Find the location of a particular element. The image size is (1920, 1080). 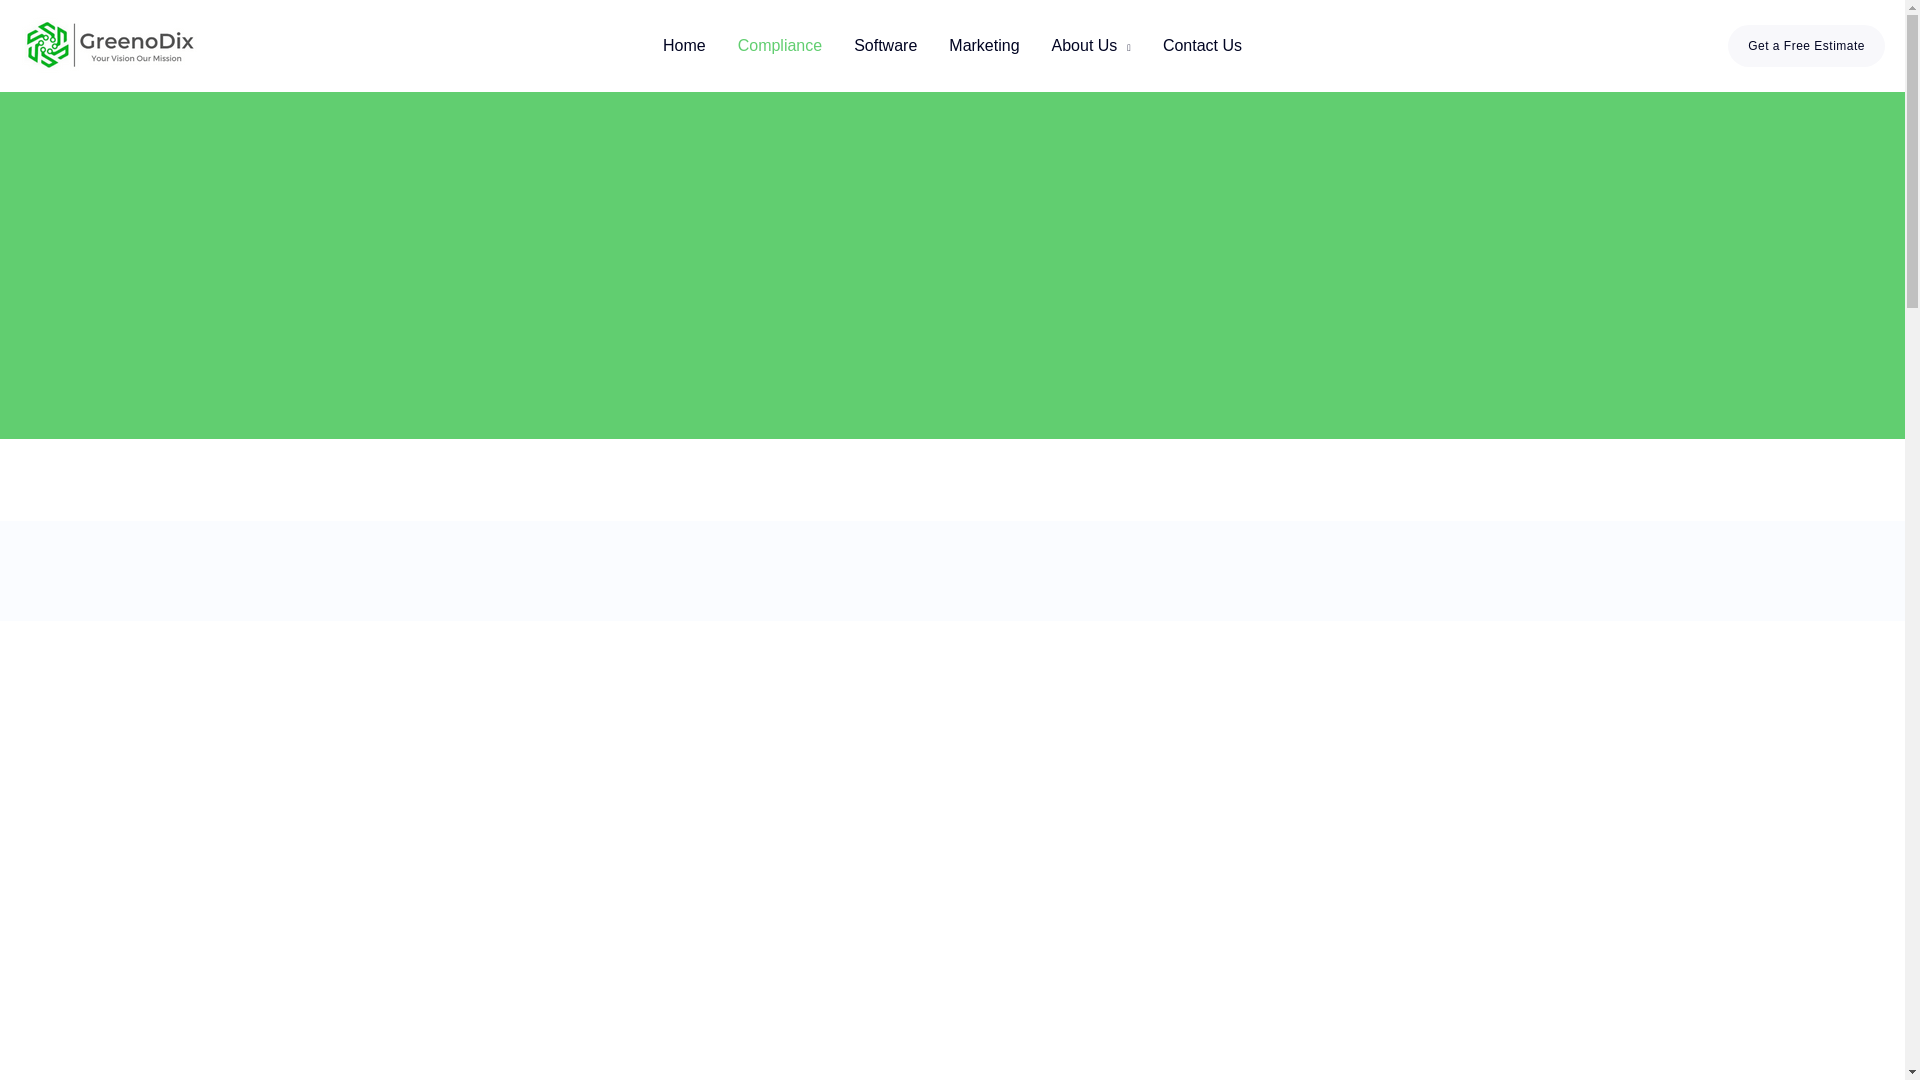

Marketing is located at coordinates (984, 46).